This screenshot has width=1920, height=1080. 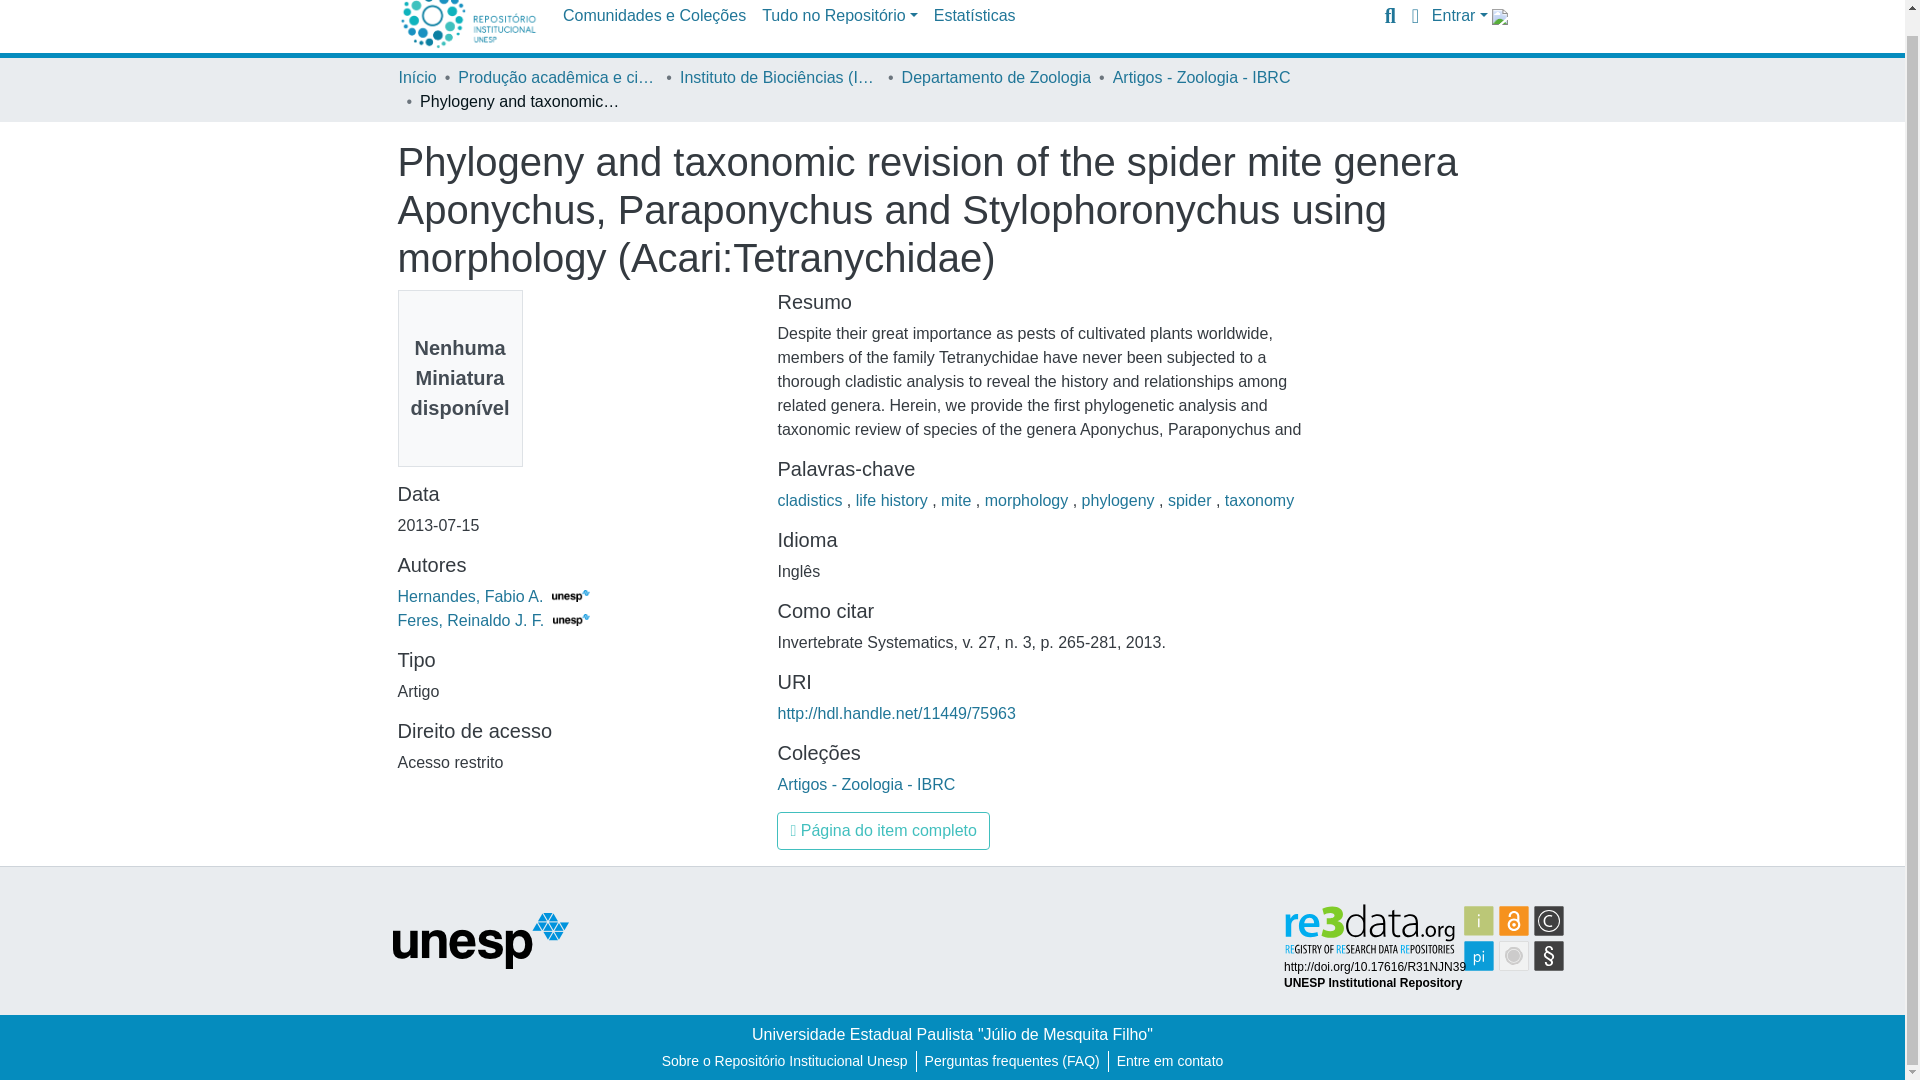 I want to click on Pesquisar, so click(x=1390, y=16).